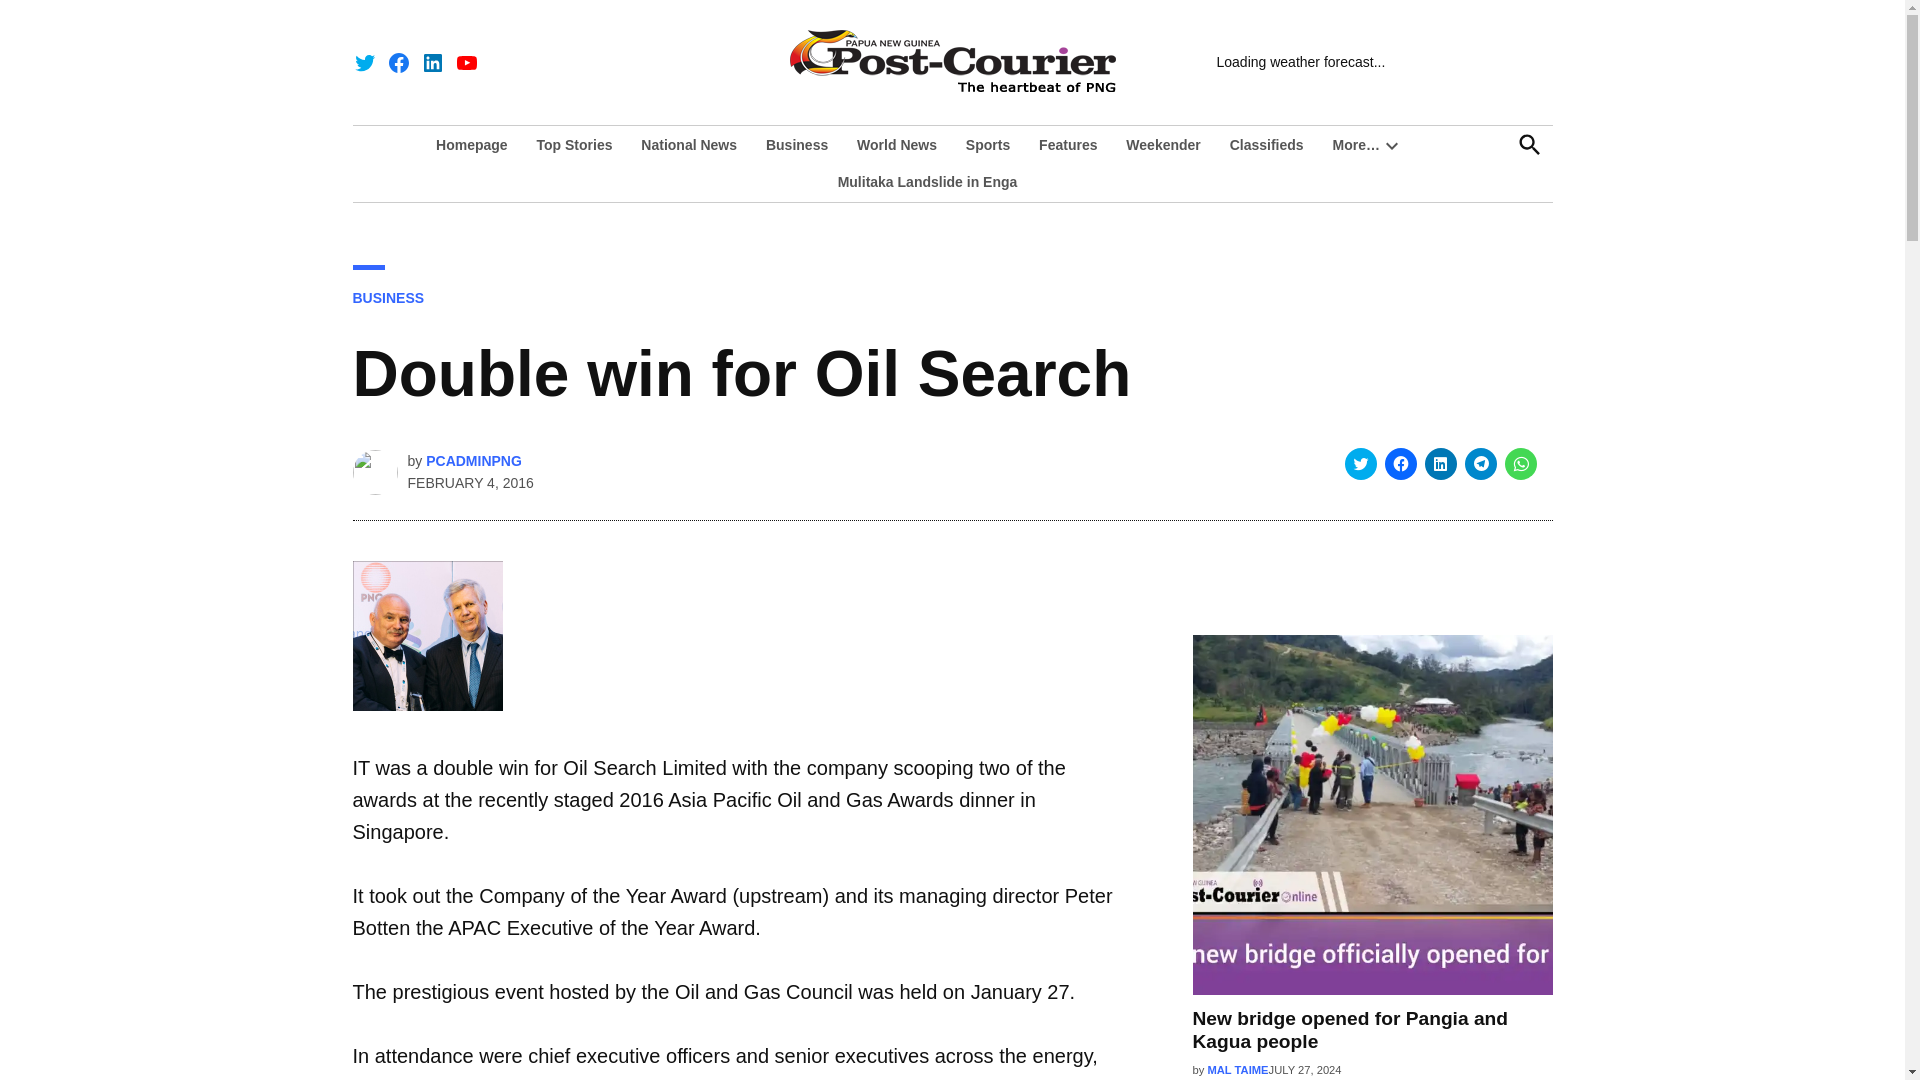 Image resolution: width=1920 pixels, height=1080 pixels. I want to click on Click to share on LinkedIn, so click(1440, 464).